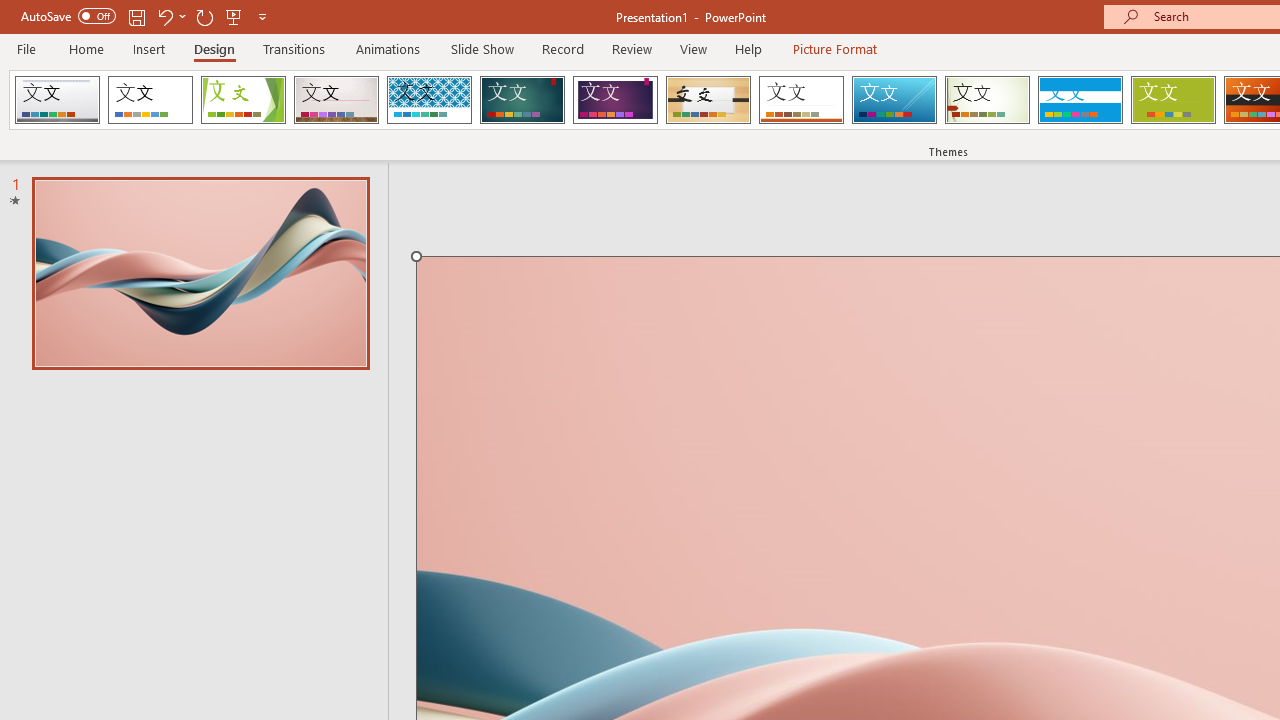  I want to click on Office Theme, so click(150, 100).